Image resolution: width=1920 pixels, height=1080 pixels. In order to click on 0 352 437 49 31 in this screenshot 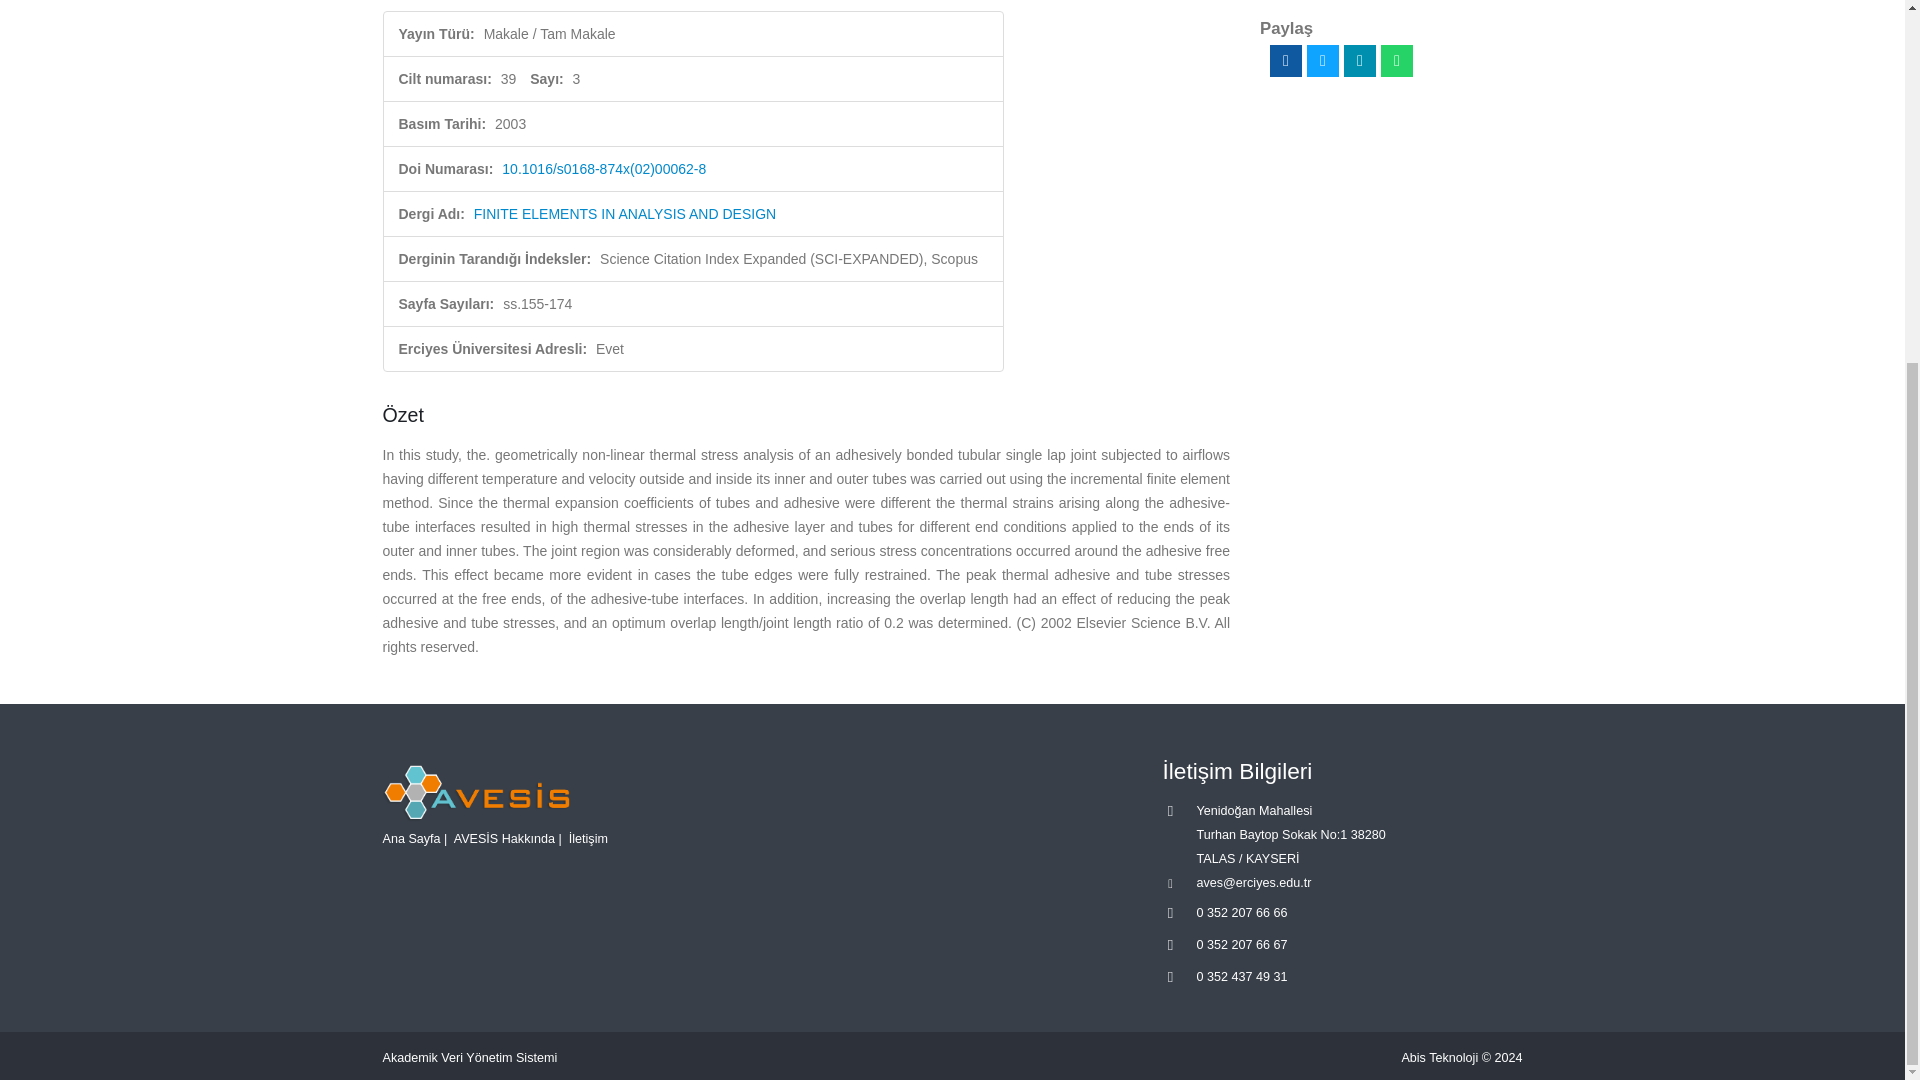, I will do `click(1241, 976)`.